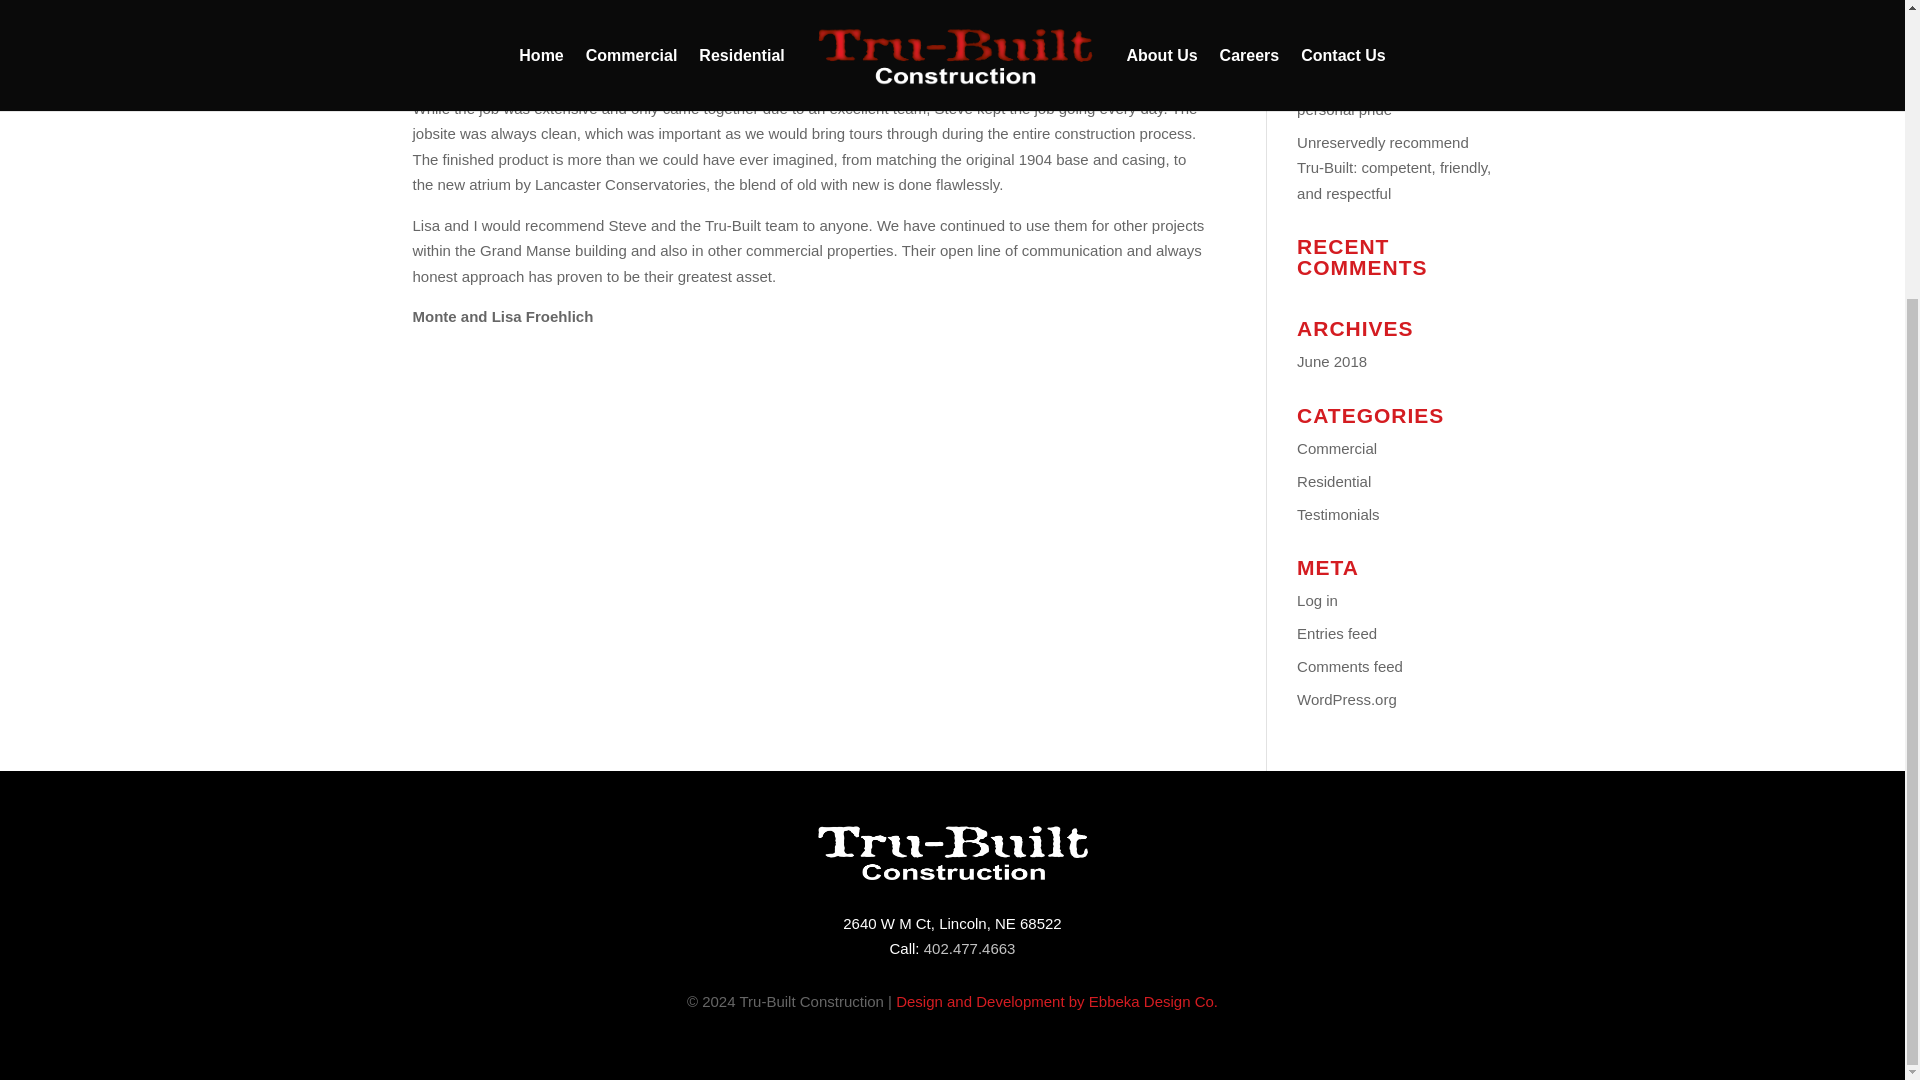 The image size is (1920, 1080). Describe the element at coordinates (1338, 514) in the screenshot. I see `Testimonials` at that location.